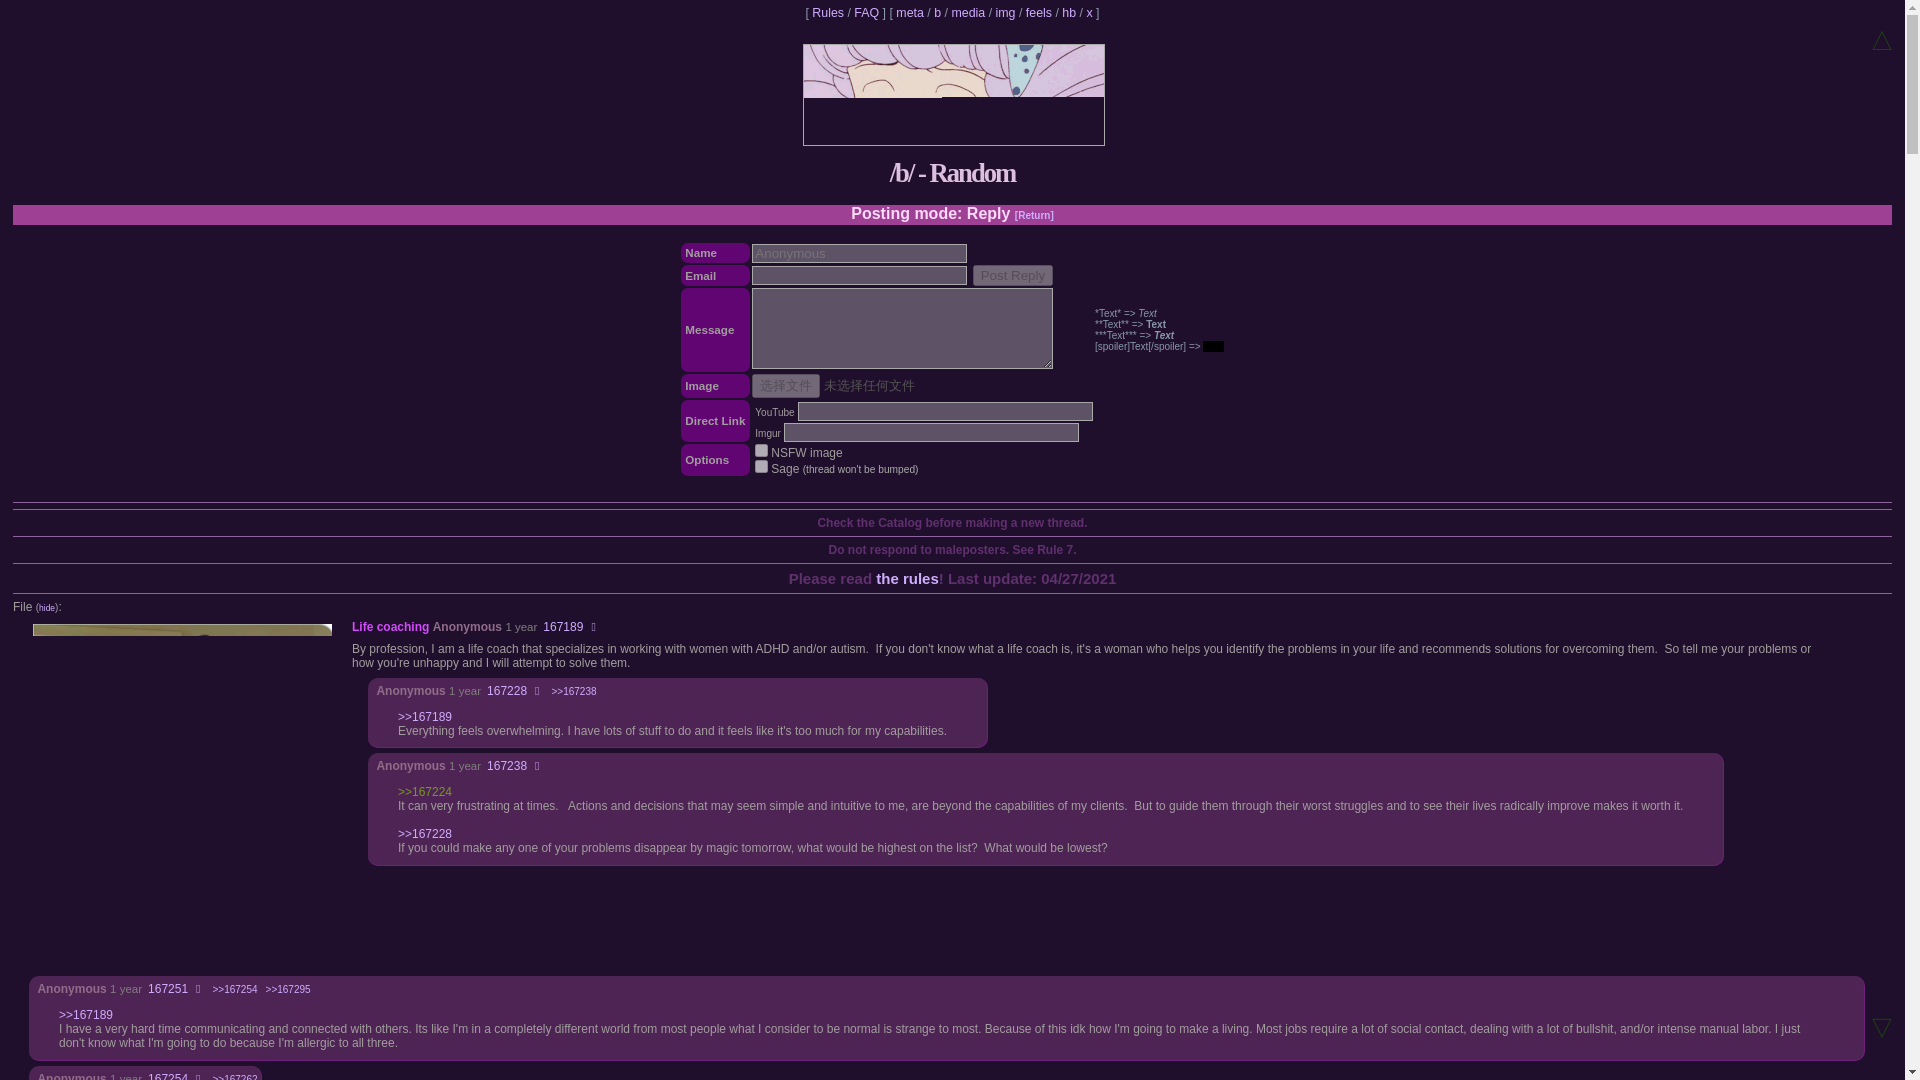 The width and height of the screenshot is (1920, 1080). I want to click on on, so click(761, 466).